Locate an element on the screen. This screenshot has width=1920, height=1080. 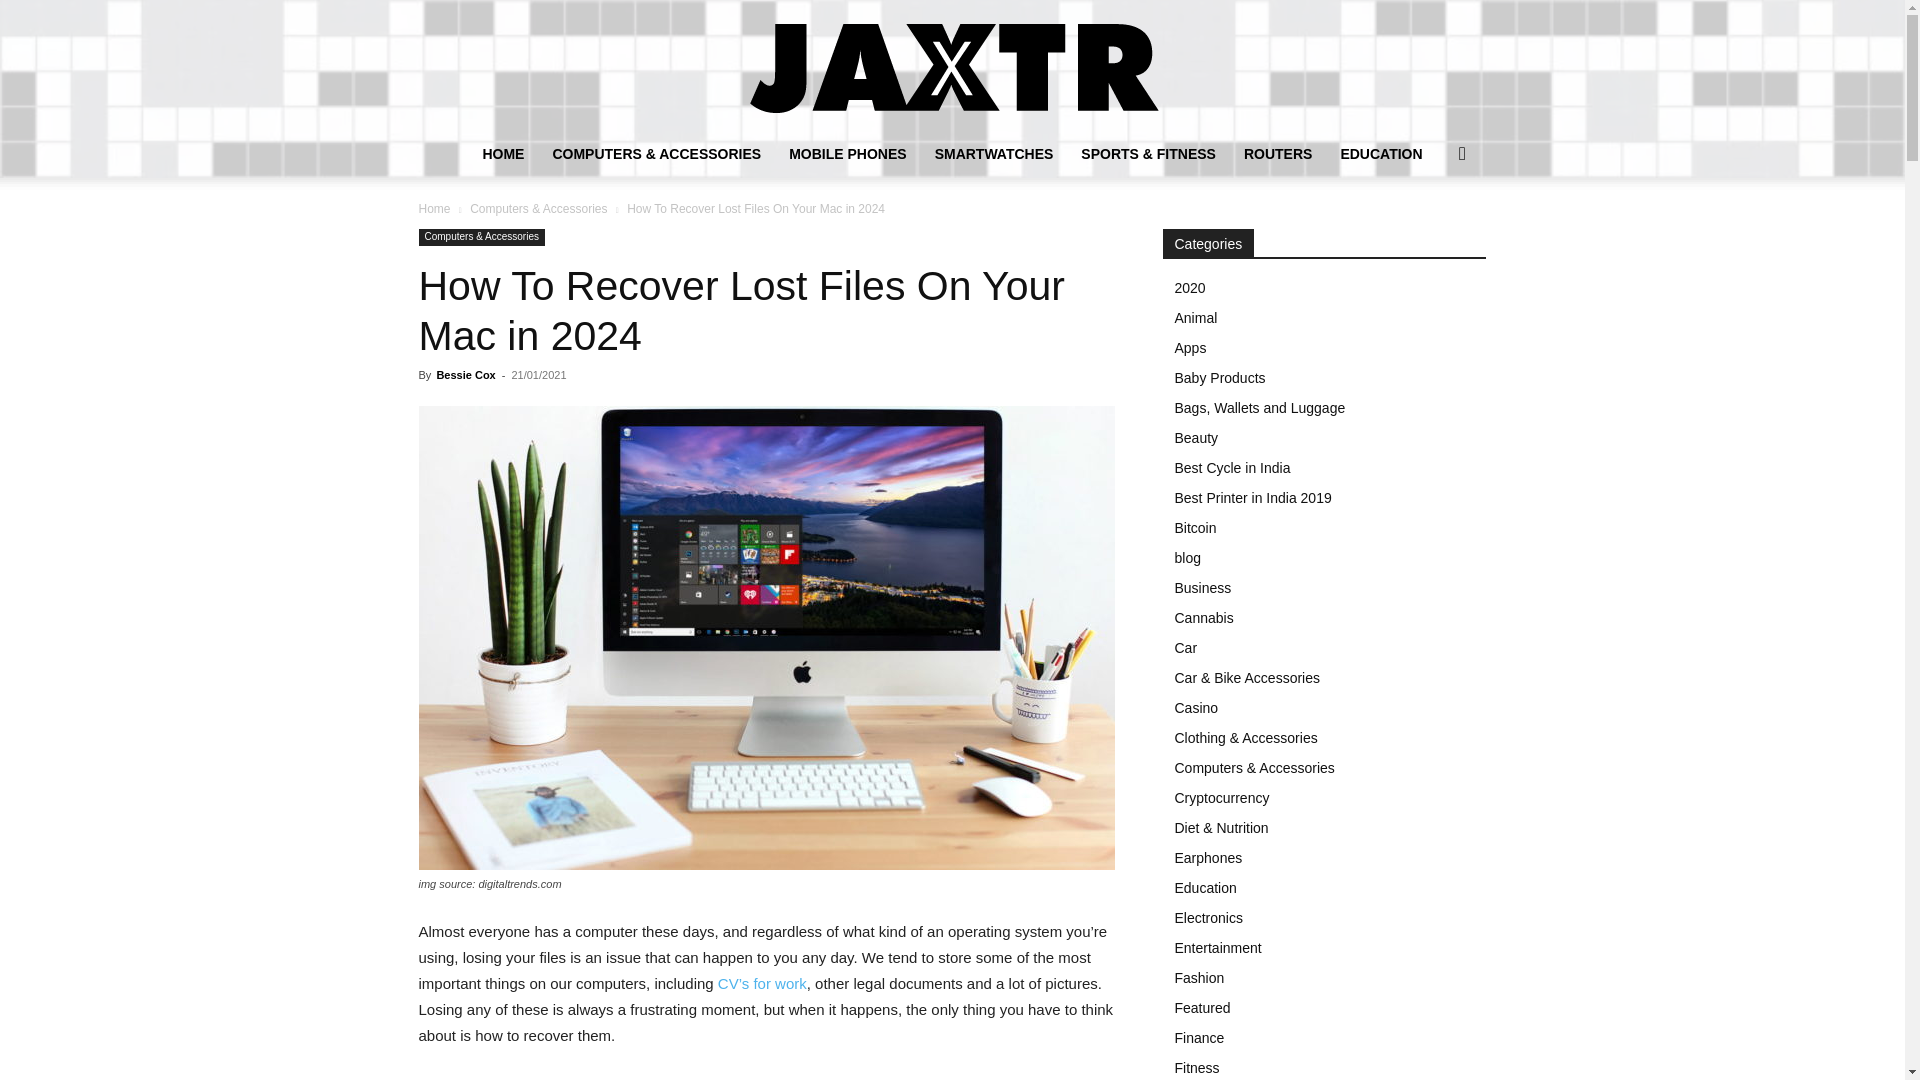
Search is located at coordinates (1430, 234).